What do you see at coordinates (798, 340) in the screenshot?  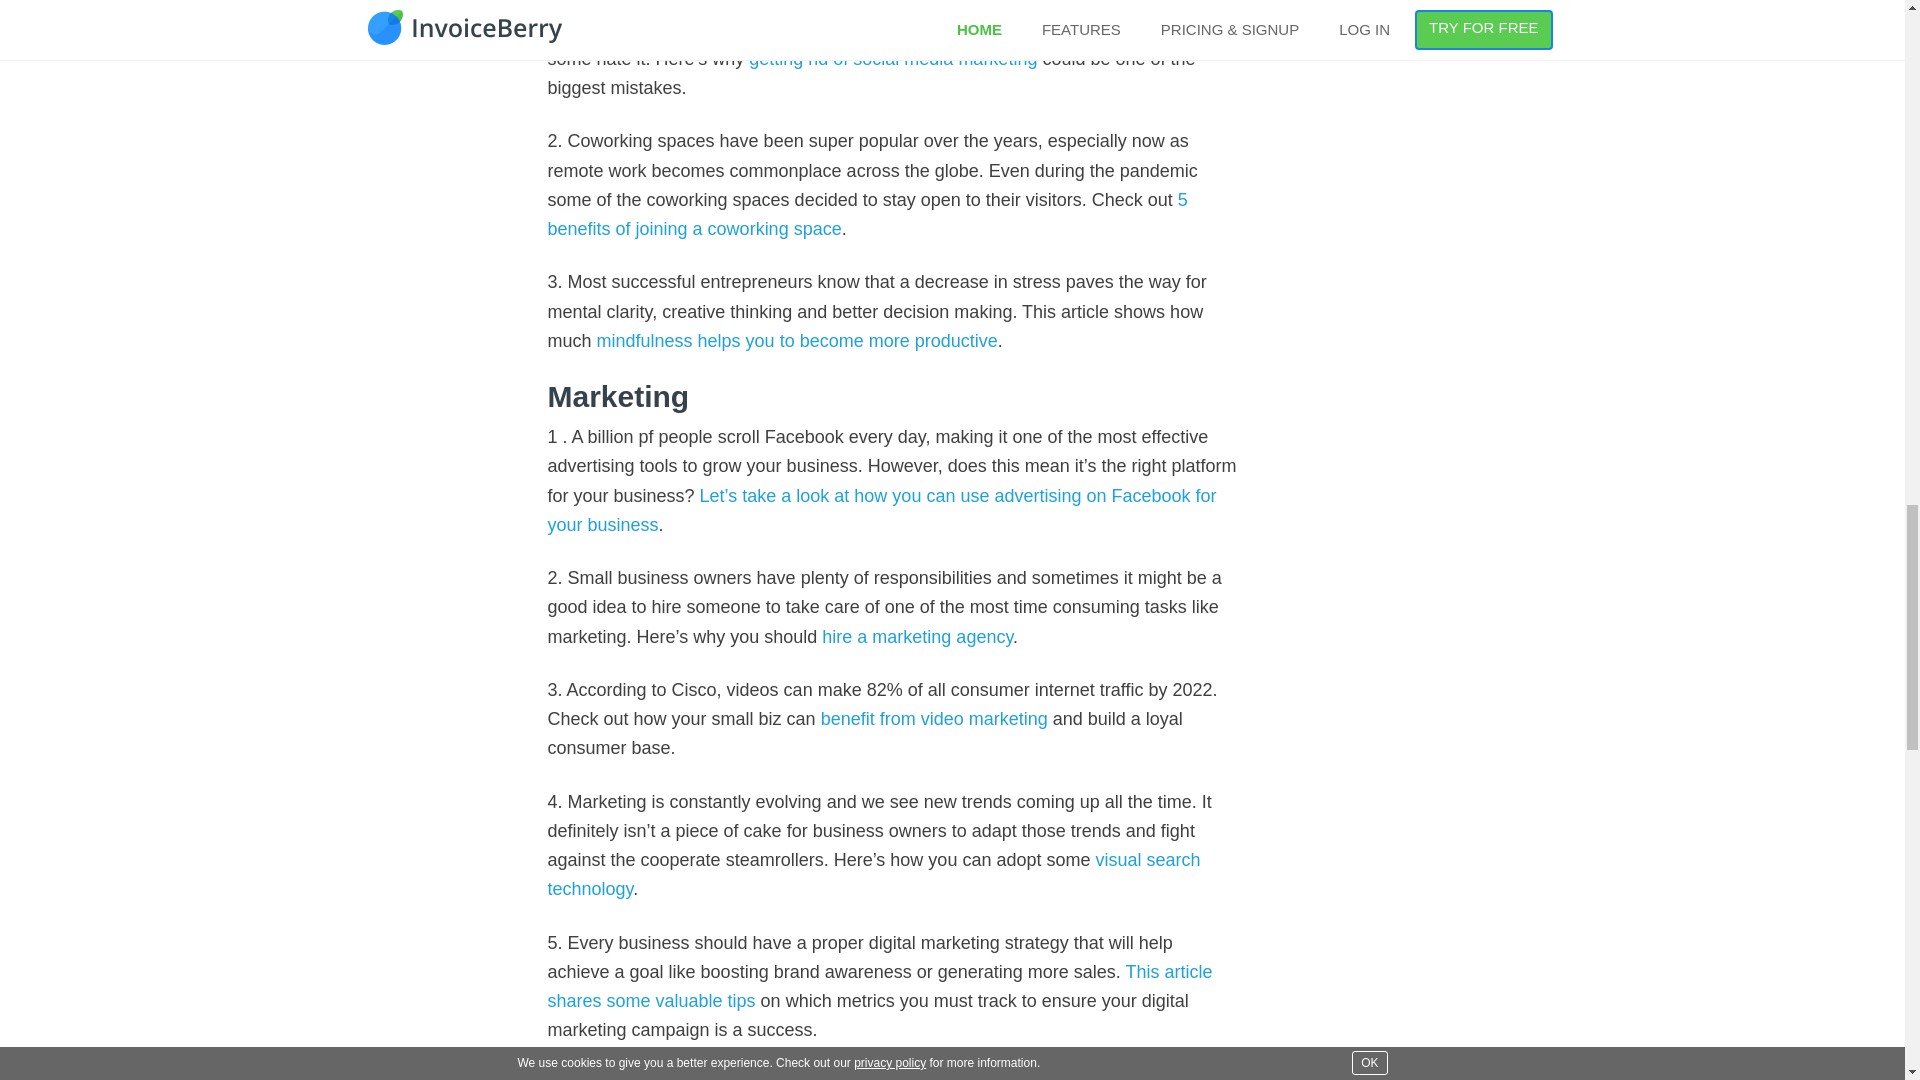 I see `mindfulness helps you to become more productive` at bounding box center [798, 340].